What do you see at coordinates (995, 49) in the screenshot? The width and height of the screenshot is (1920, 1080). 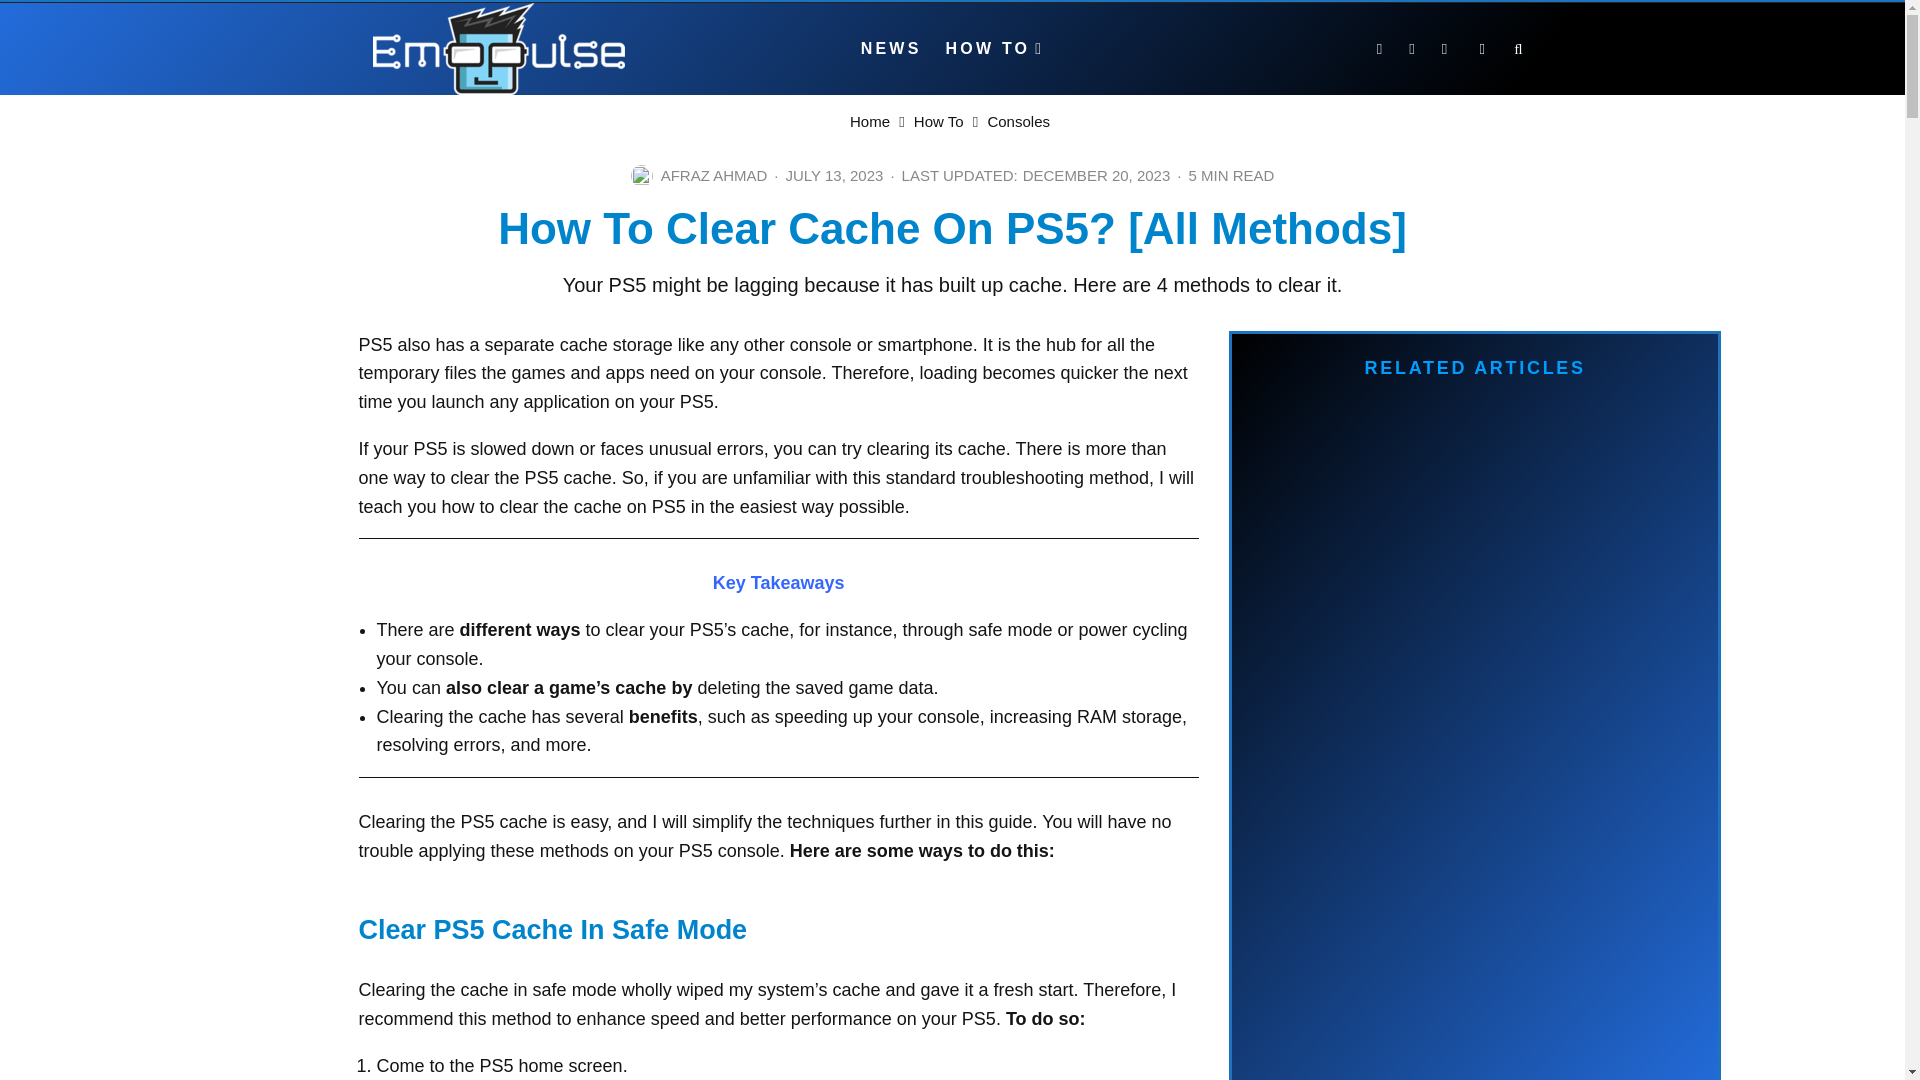 I see `HOW TO` at bounding box center [995, 49].